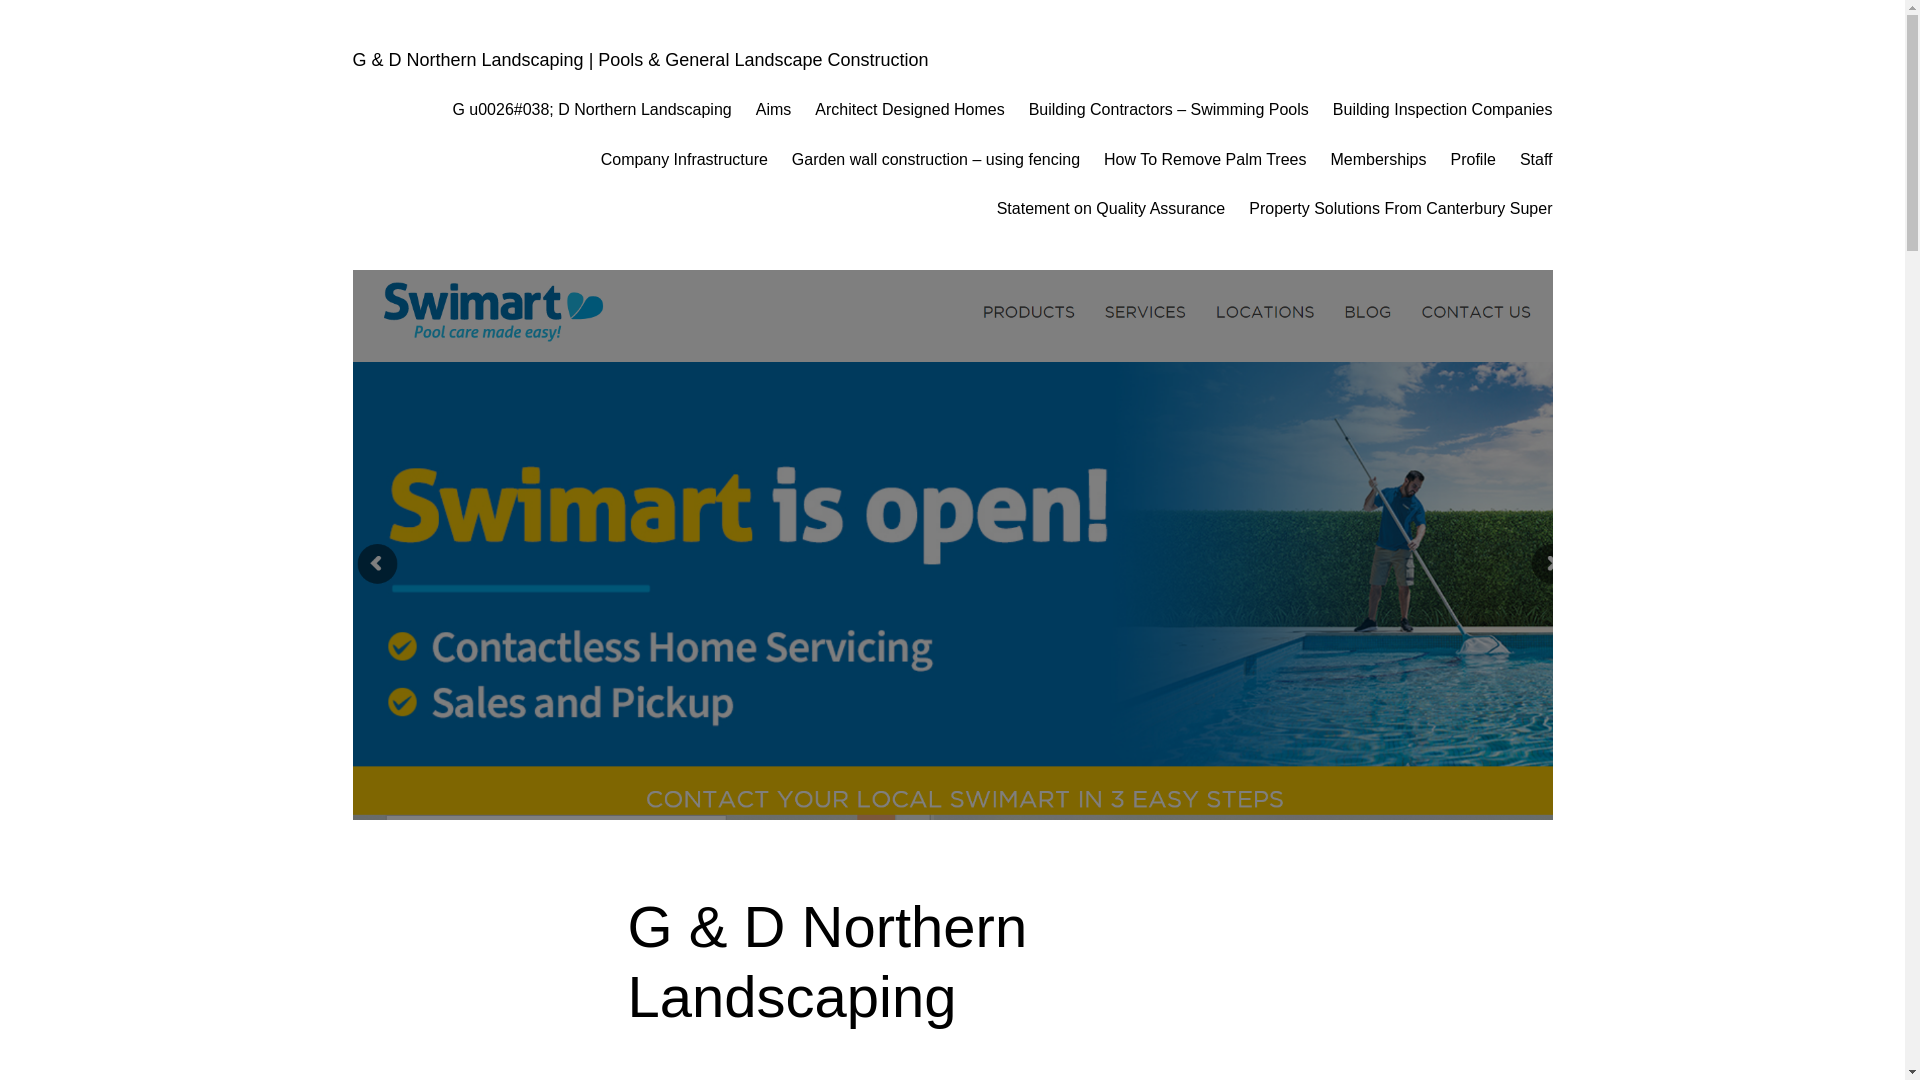 The image size is (1920, 1080). Describe the element at coordinates (684, 160) in the screenshot. I see `Company Infrastructure` at that location.